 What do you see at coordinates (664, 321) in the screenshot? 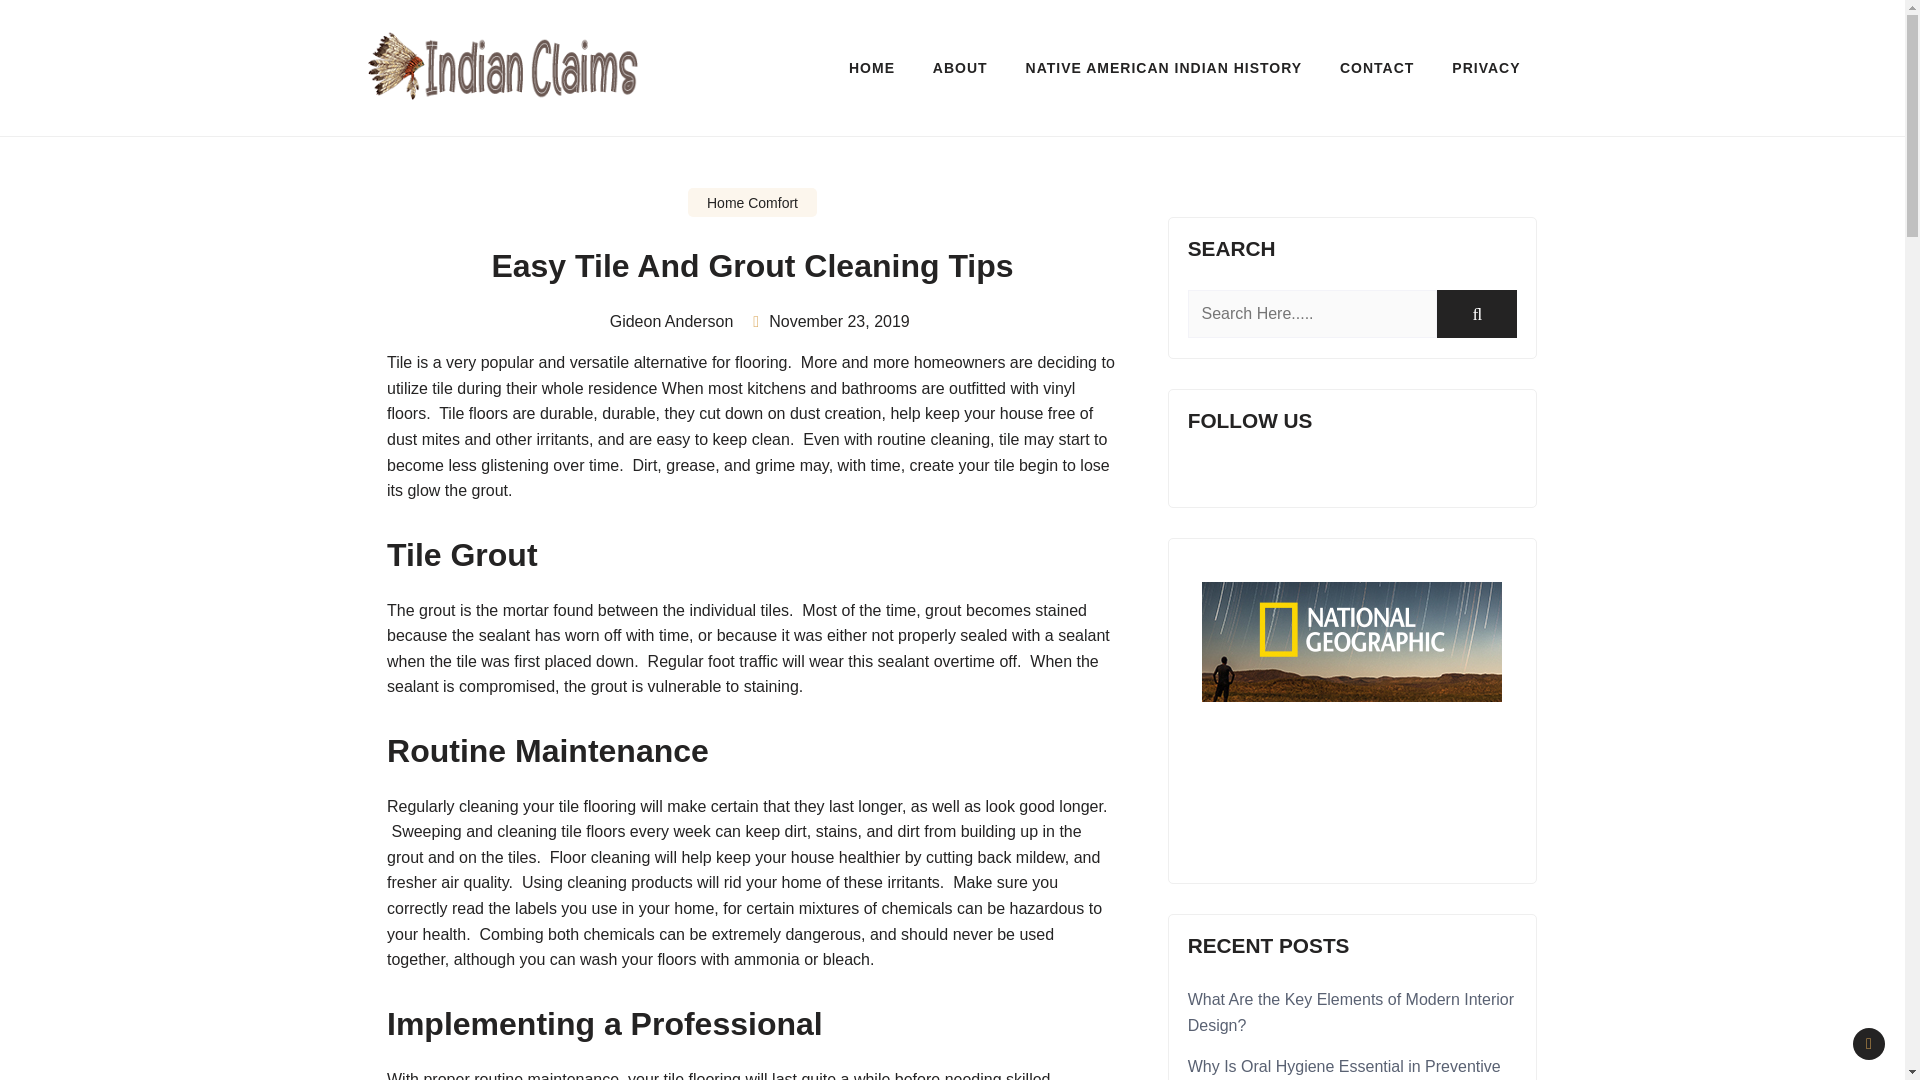
I see `Gideon Anderson` at bounding box center [664, 321].